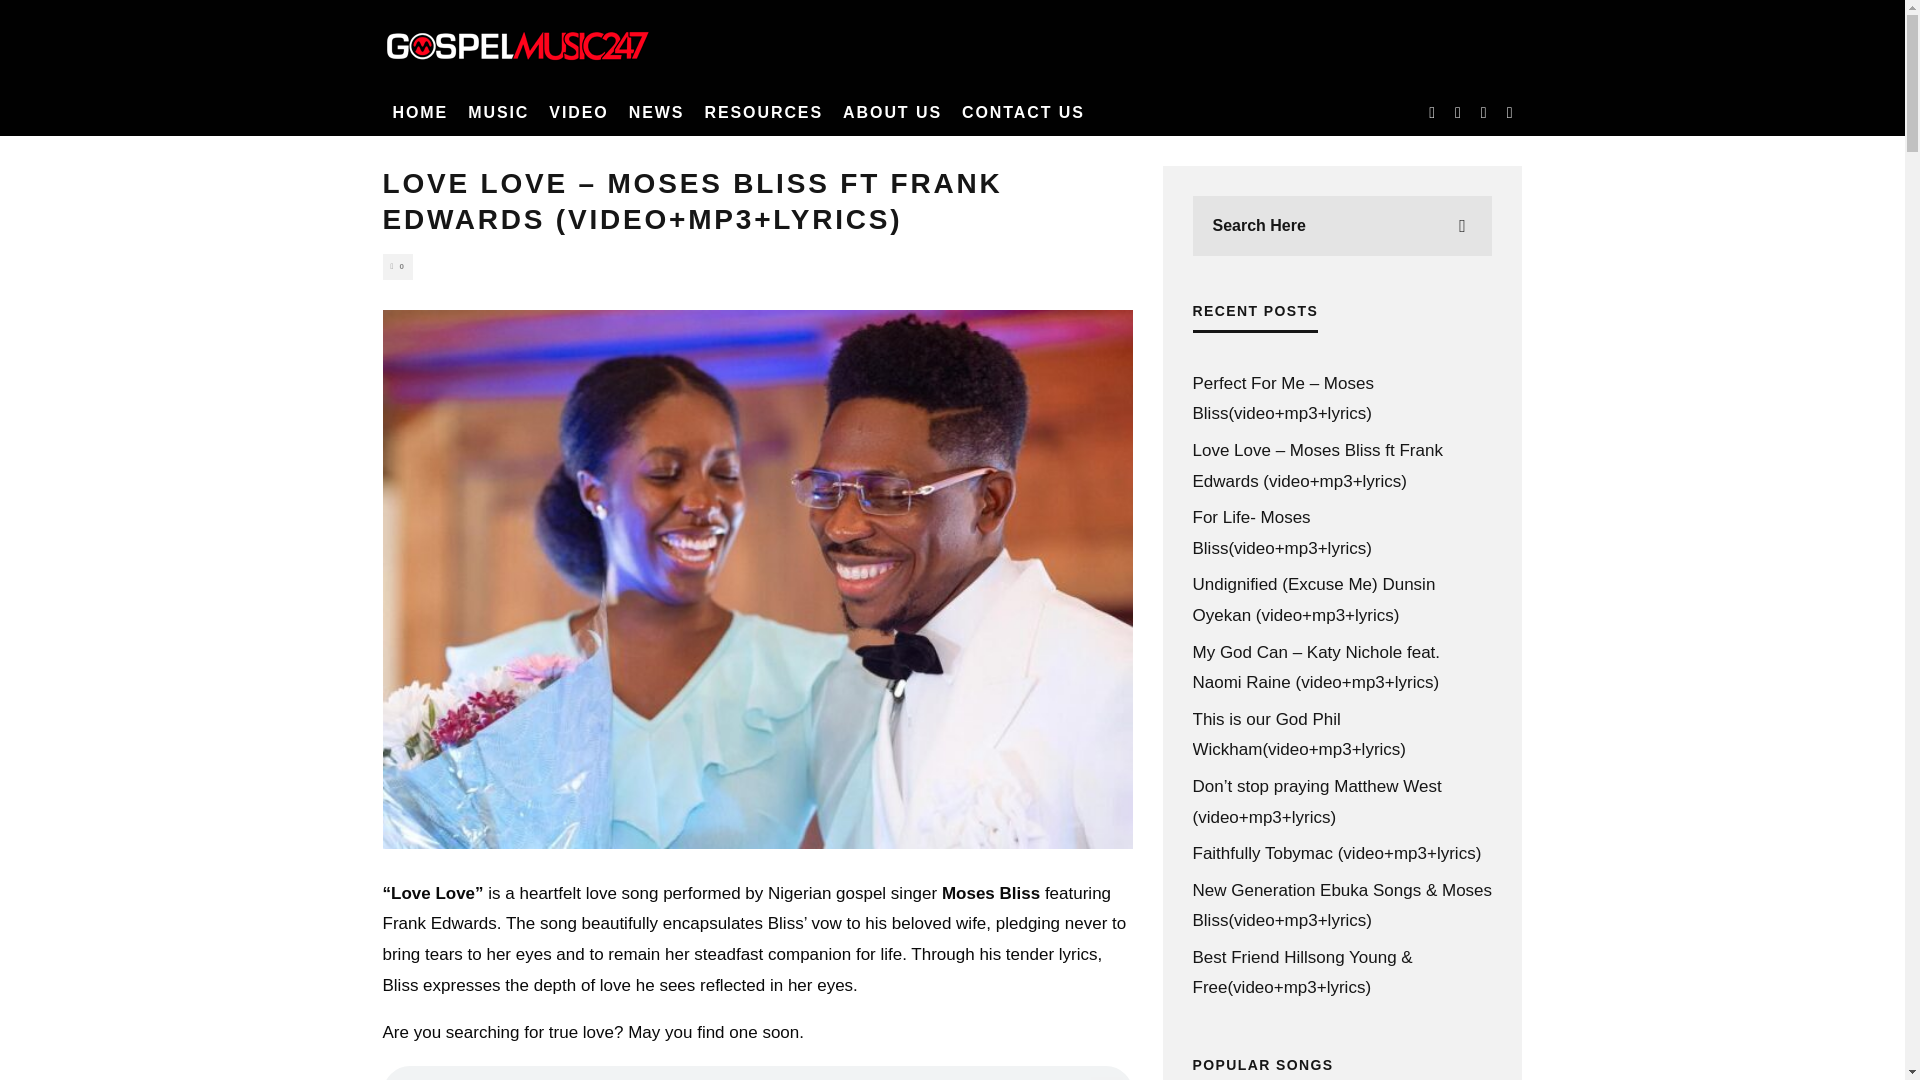  I want to click on RESOURCES, so click(763, 112).